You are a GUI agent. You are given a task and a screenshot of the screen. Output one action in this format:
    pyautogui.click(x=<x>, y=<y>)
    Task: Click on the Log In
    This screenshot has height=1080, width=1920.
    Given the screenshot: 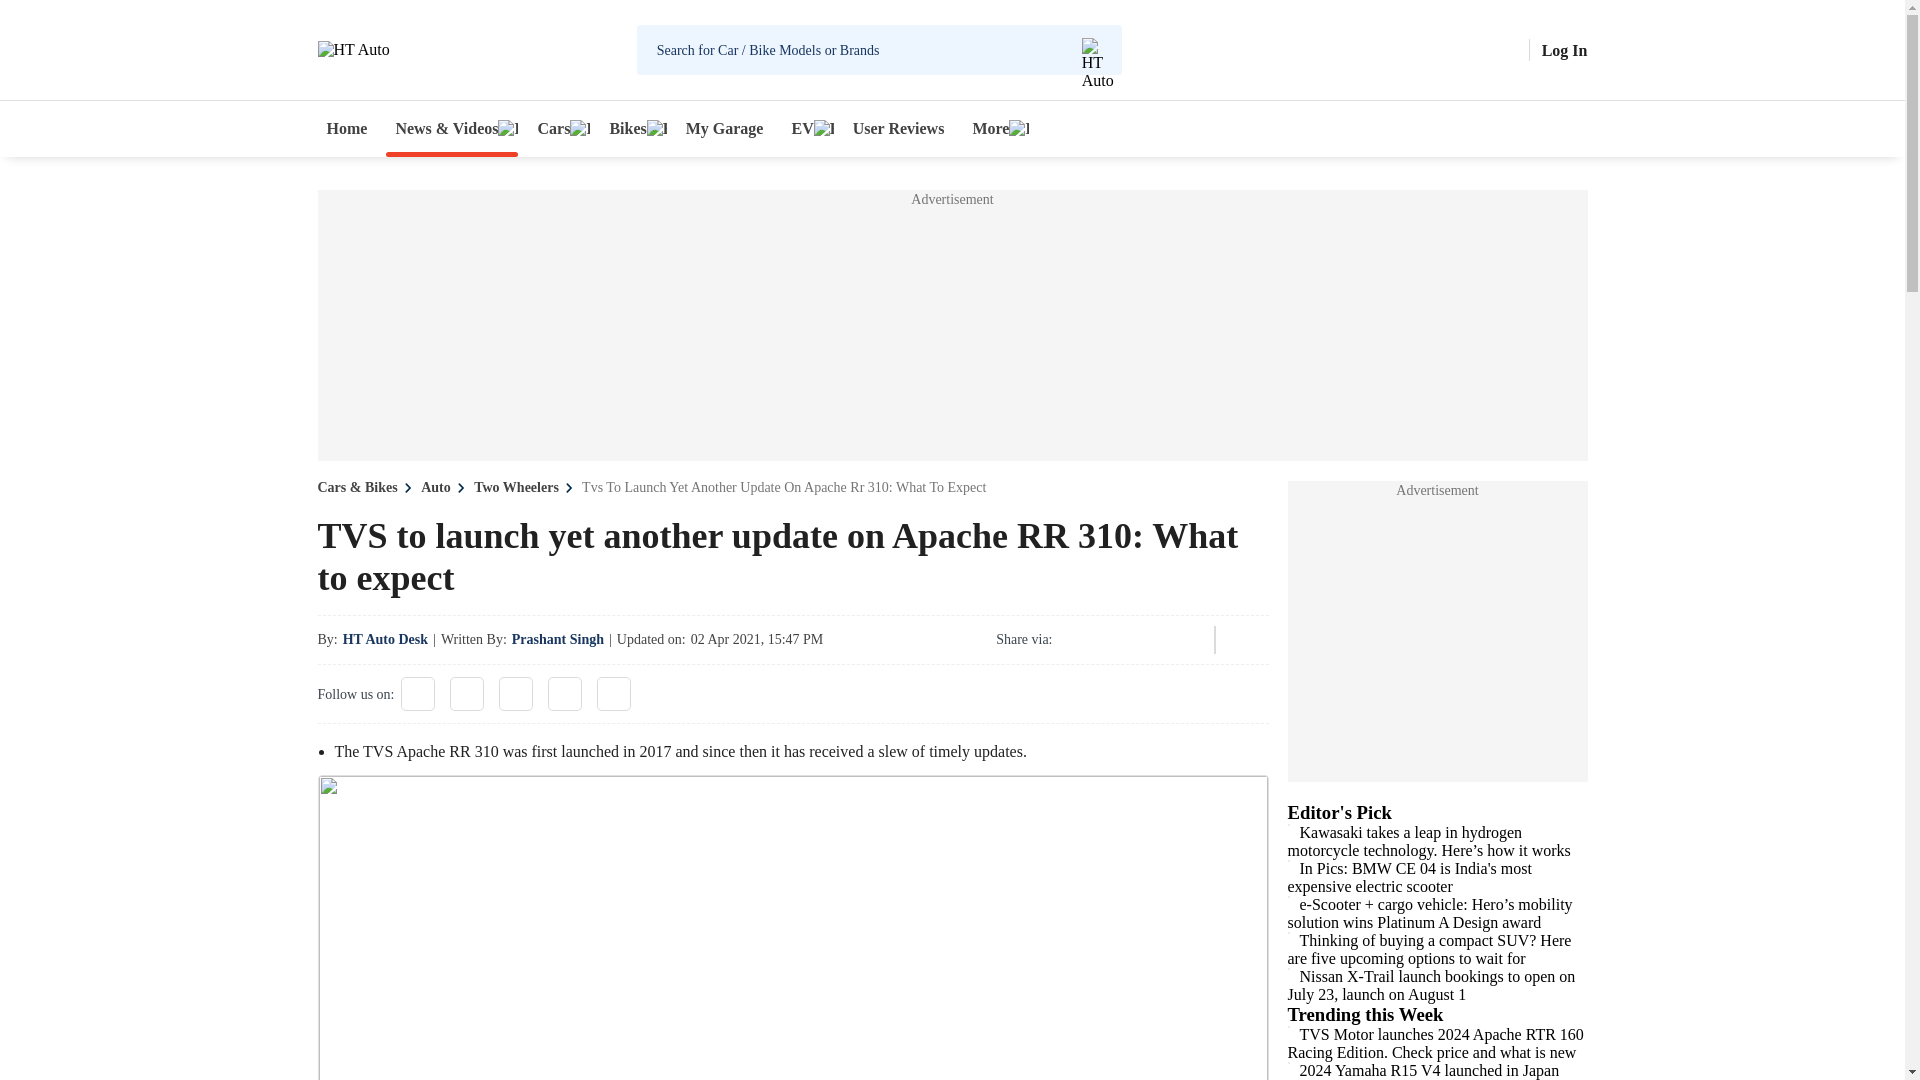 What is the action you would take?
    pyautogui.click(x=1564, y=50)
    